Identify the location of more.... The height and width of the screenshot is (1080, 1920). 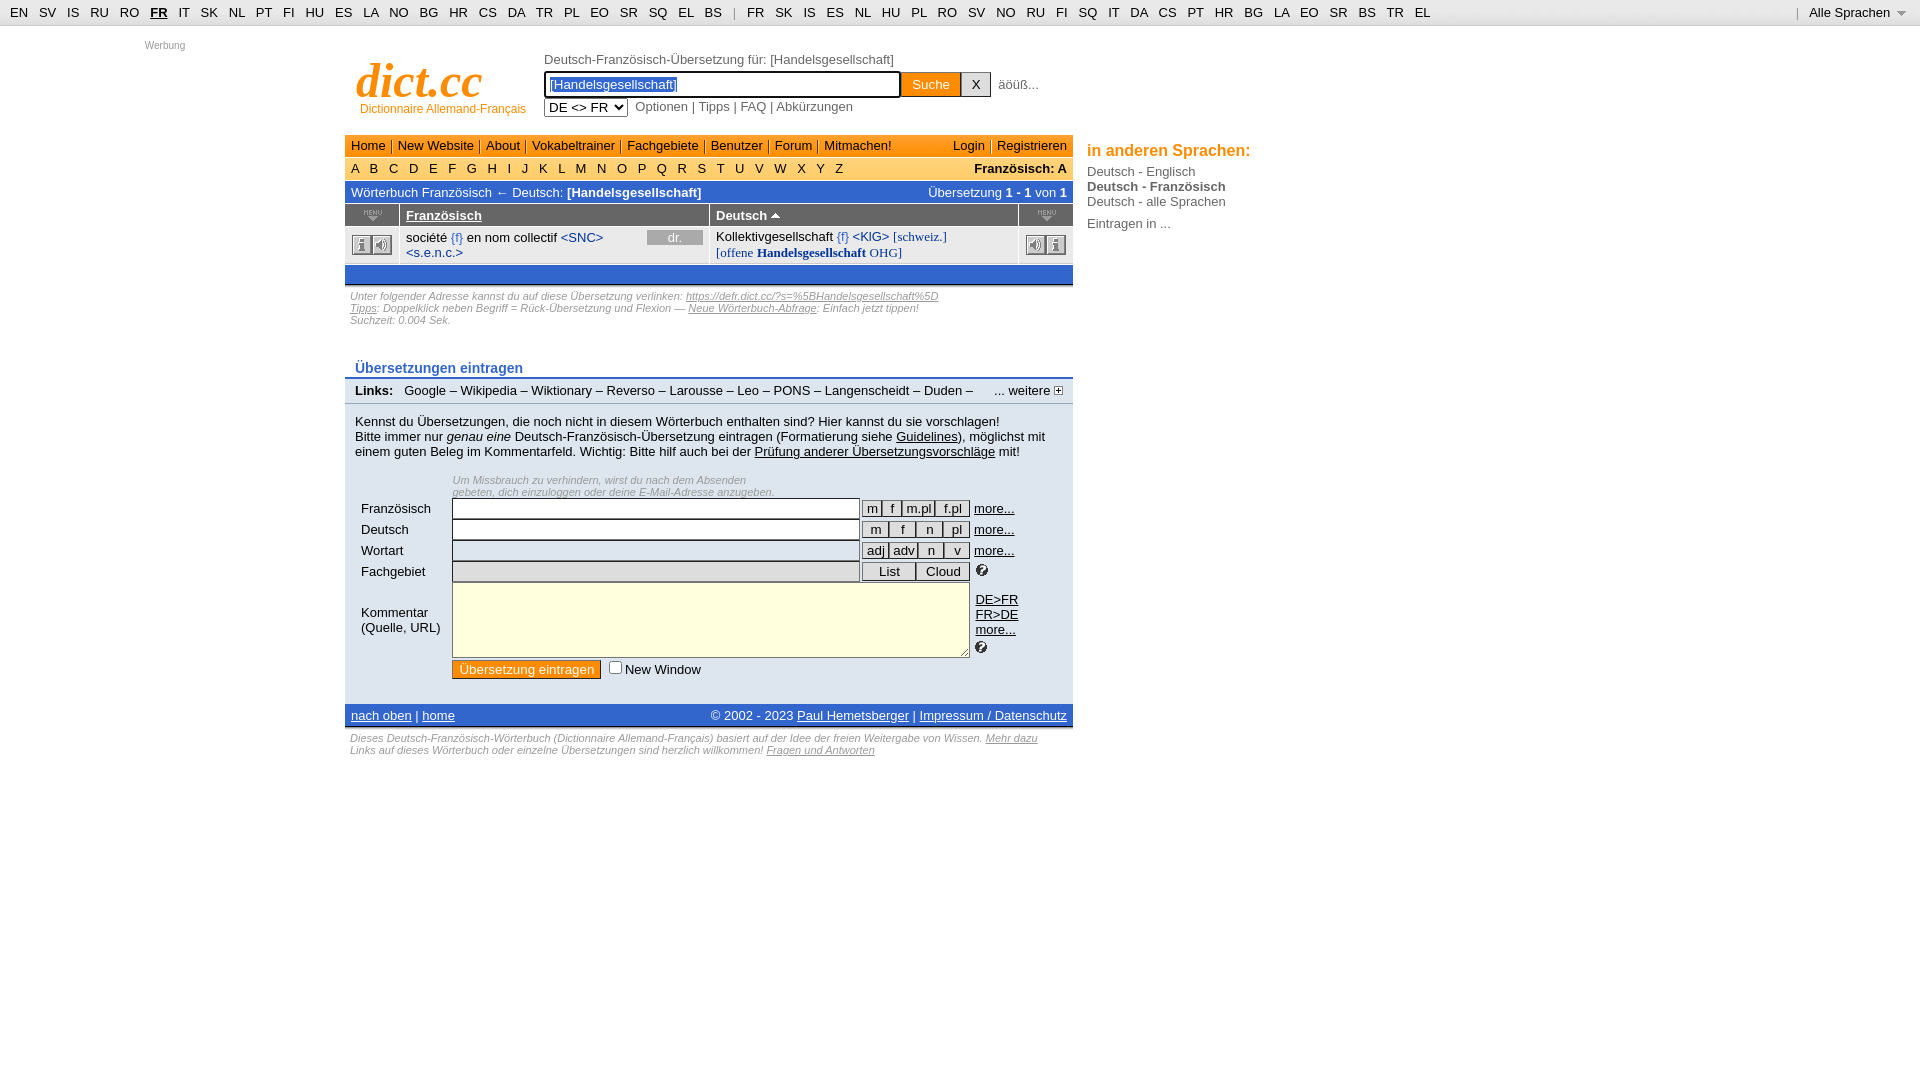
(994, 508).